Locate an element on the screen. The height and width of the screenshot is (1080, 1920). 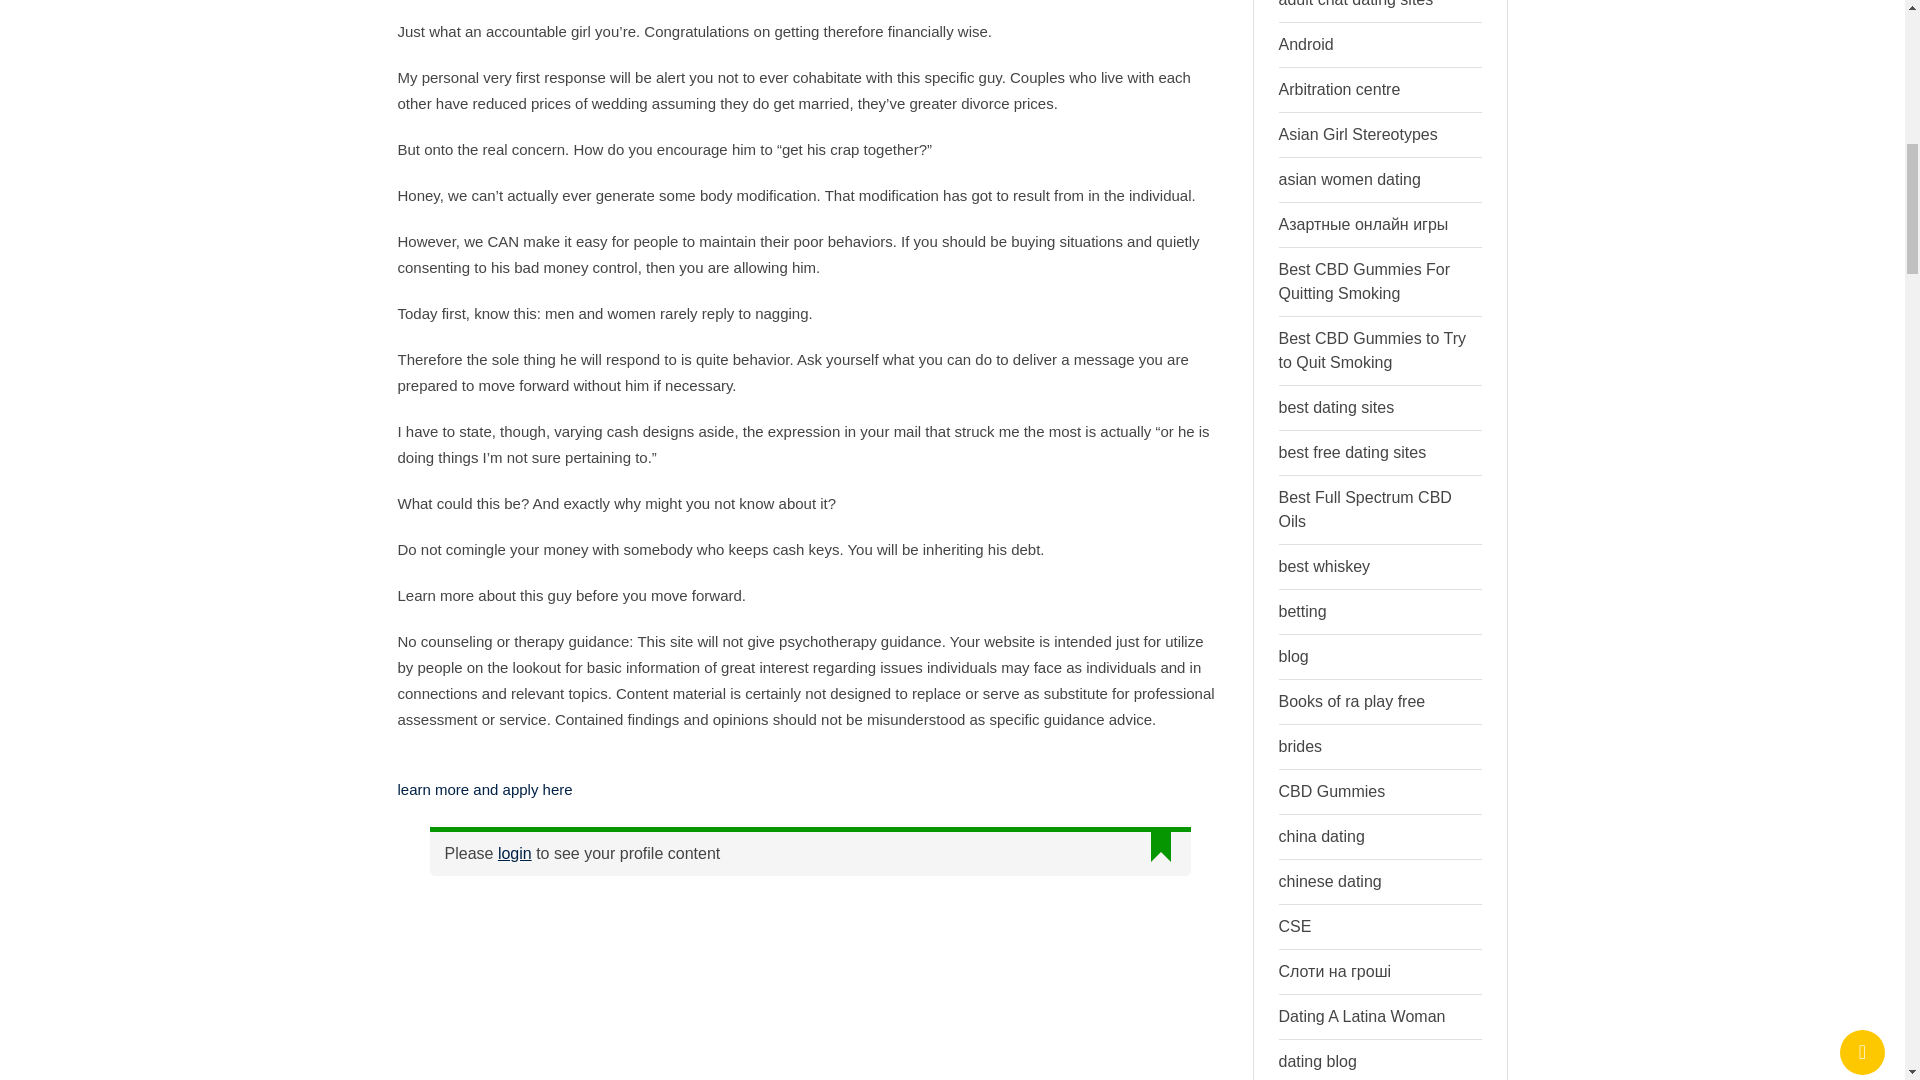
adultchatdatingsites.com adult chat dating sites is located at coordinates (1366, 4).